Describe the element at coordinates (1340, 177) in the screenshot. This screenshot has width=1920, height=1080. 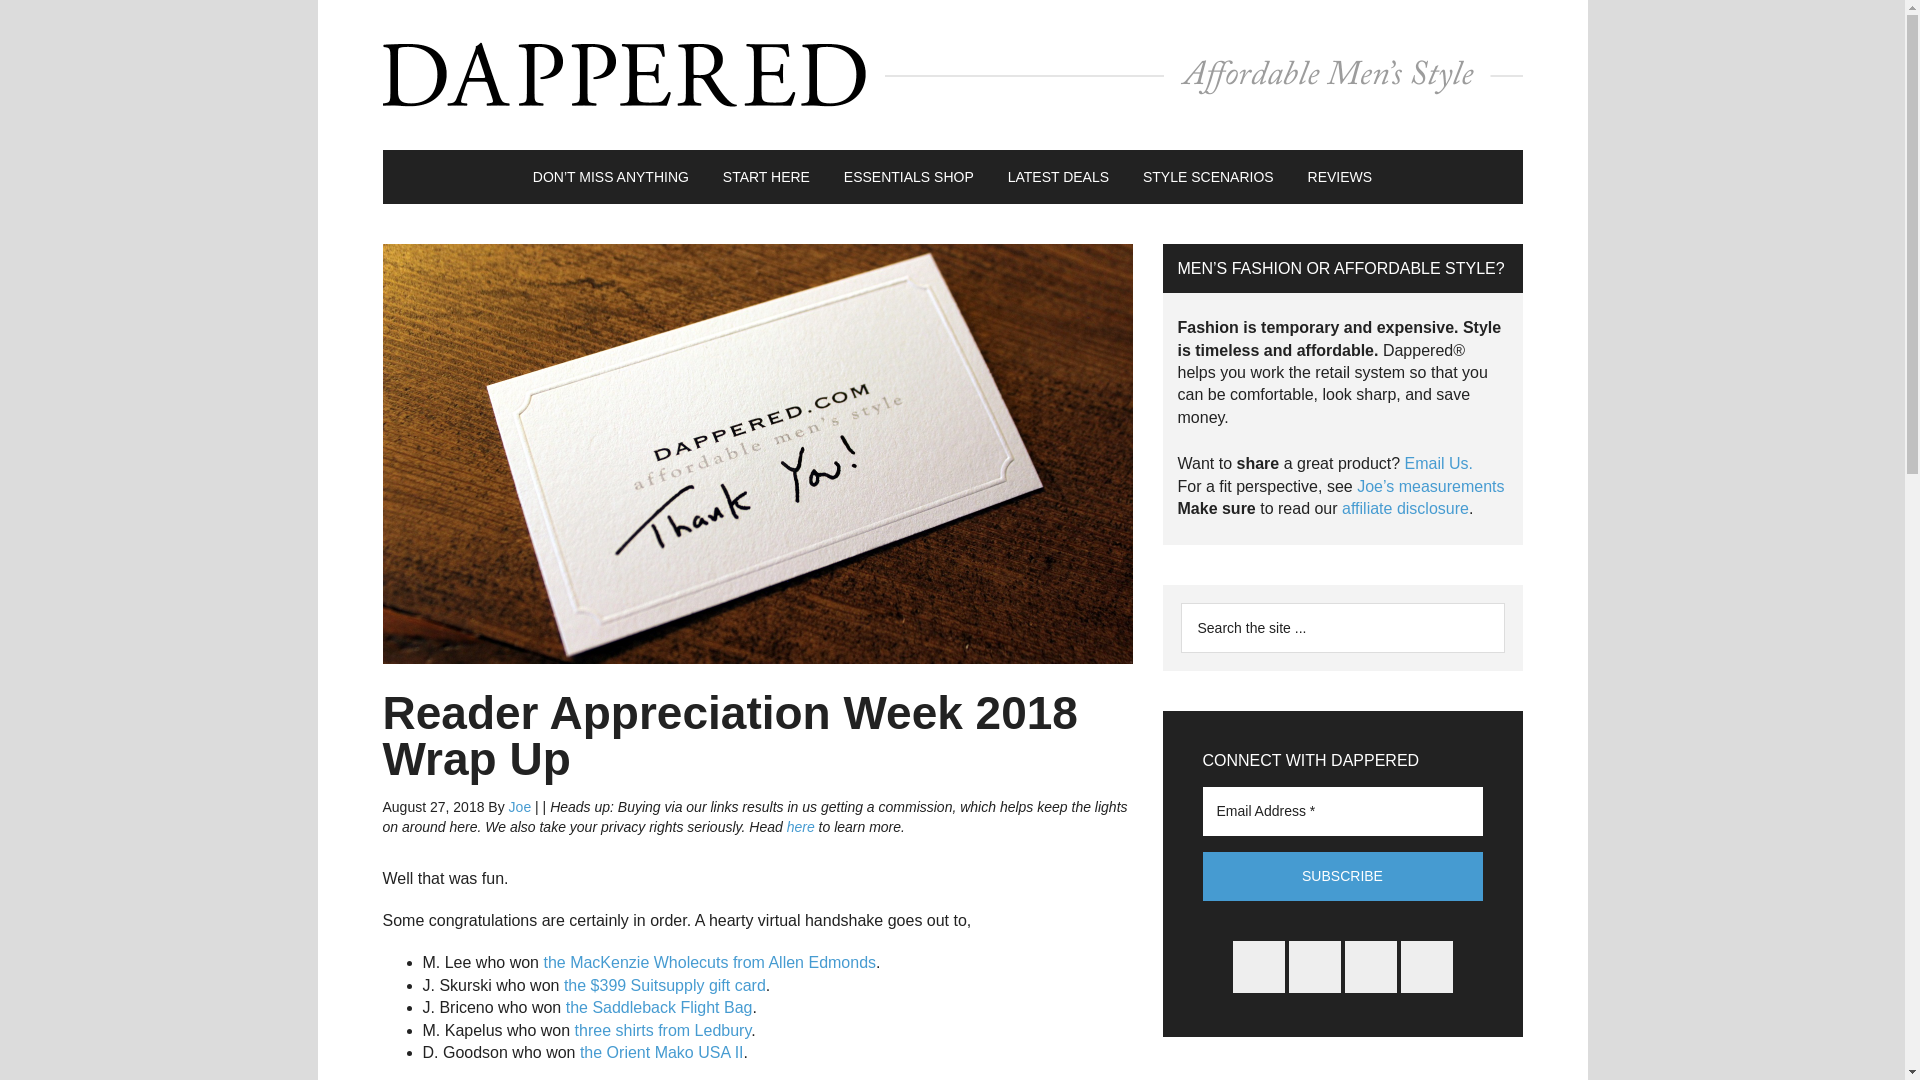
I see `REVIEWS` at that location.